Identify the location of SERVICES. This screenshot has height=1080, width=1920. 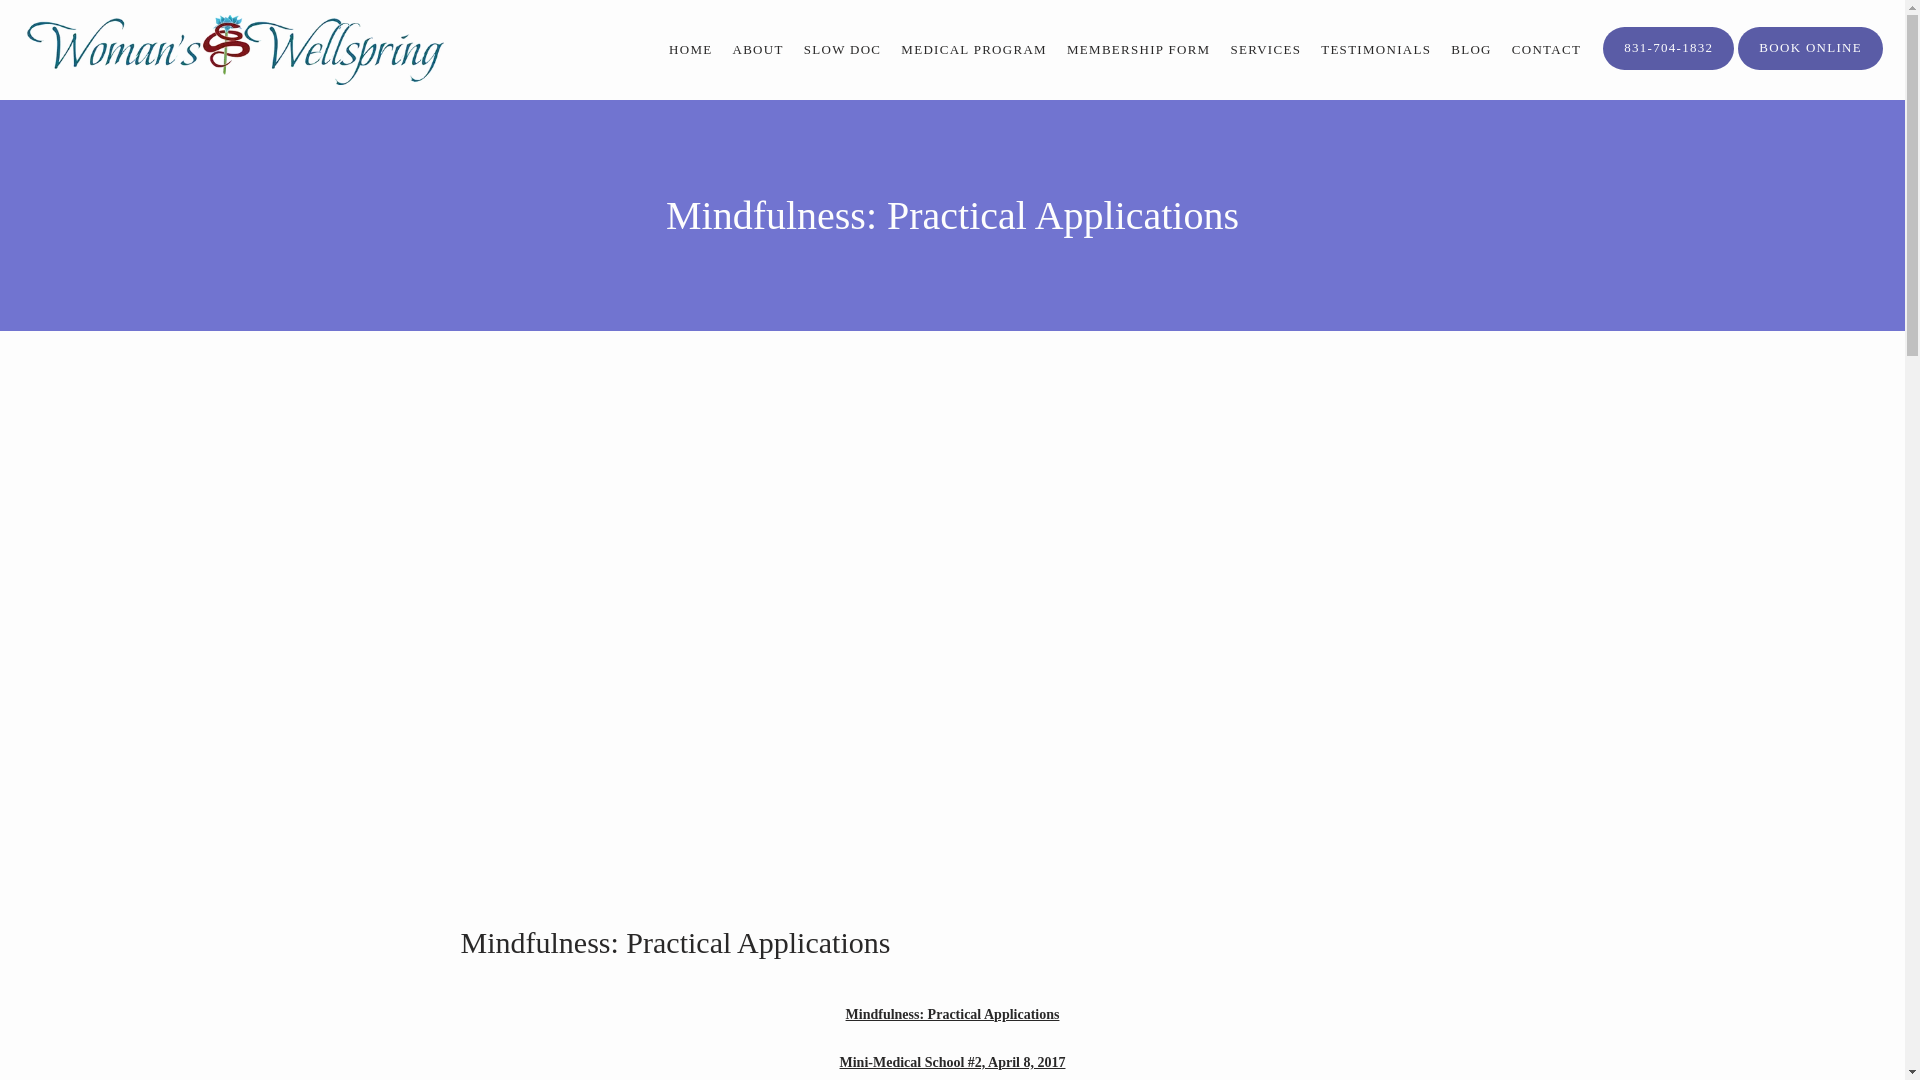
(1266, 50).